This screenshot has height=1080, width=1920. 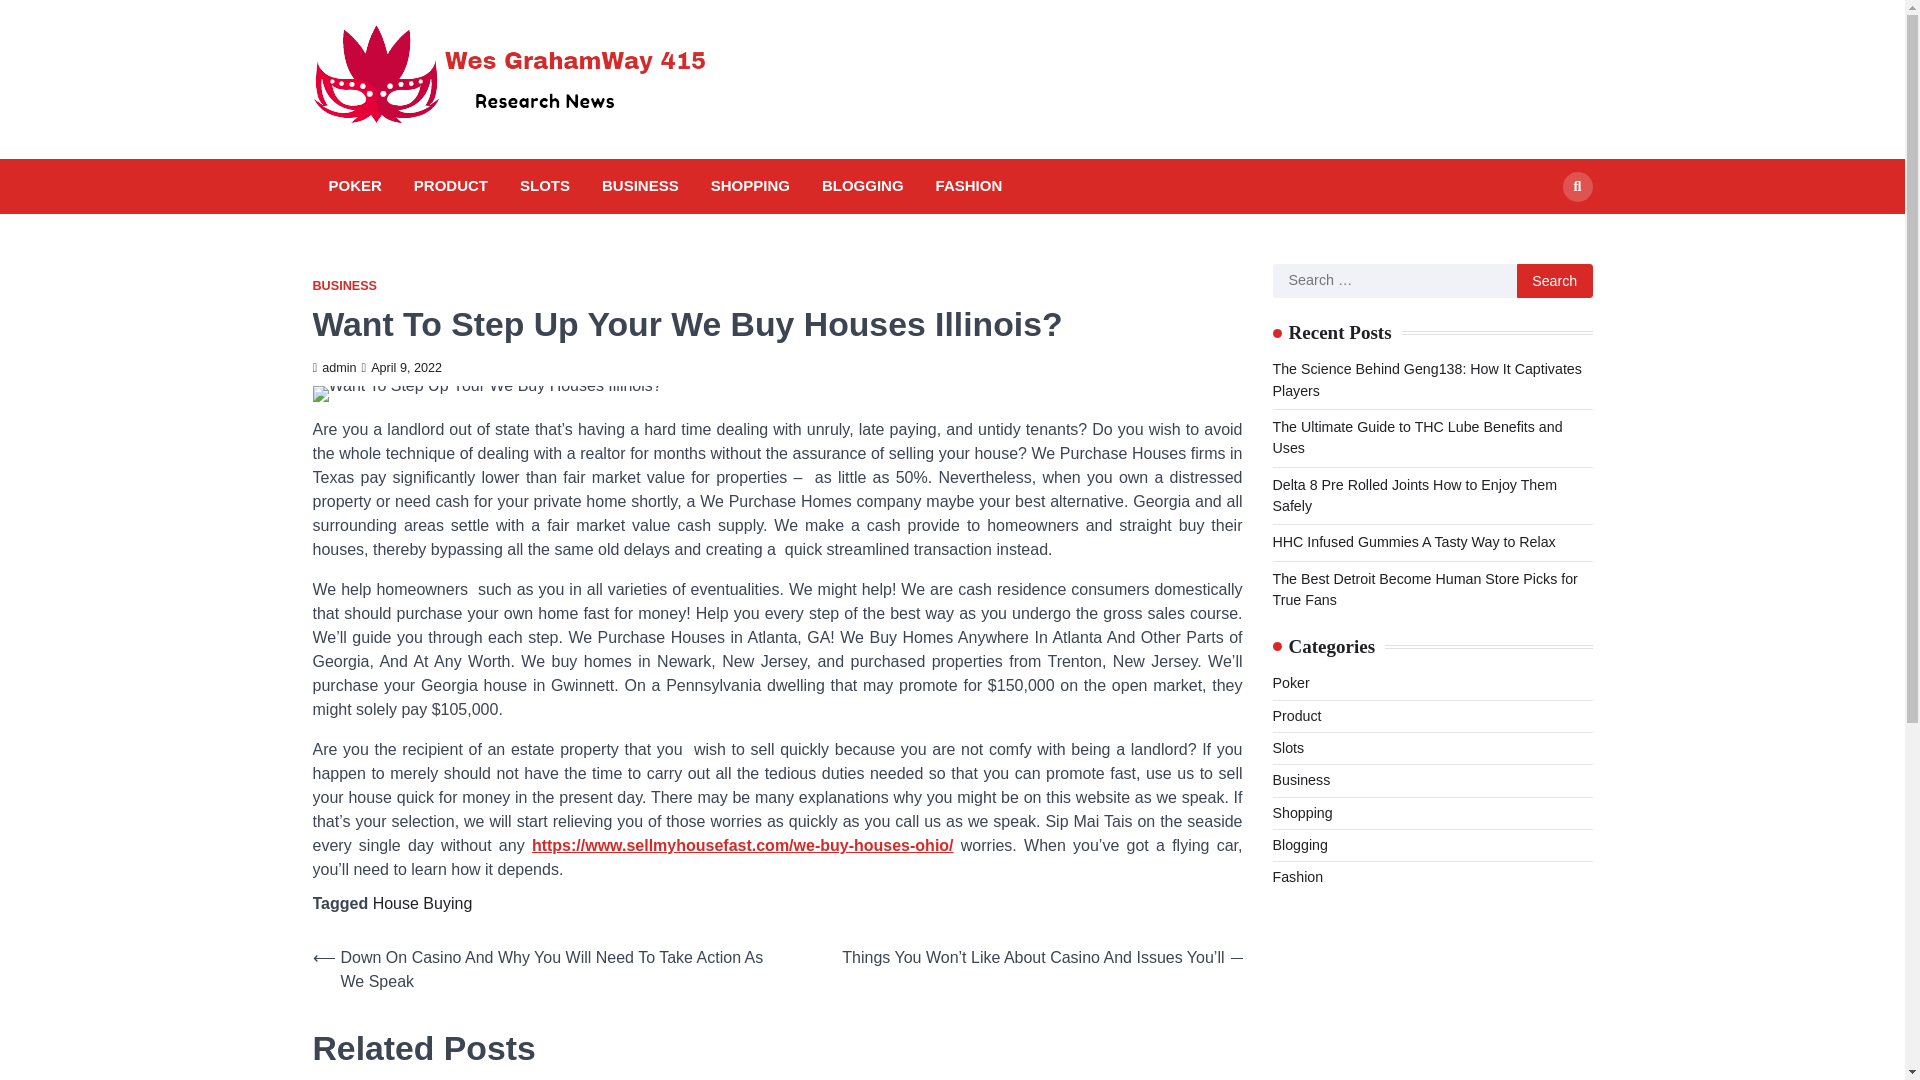 What do you see at coordinates (1540, 232) in the screenshot?
I see `Search` at bounding box center [1540, 232].